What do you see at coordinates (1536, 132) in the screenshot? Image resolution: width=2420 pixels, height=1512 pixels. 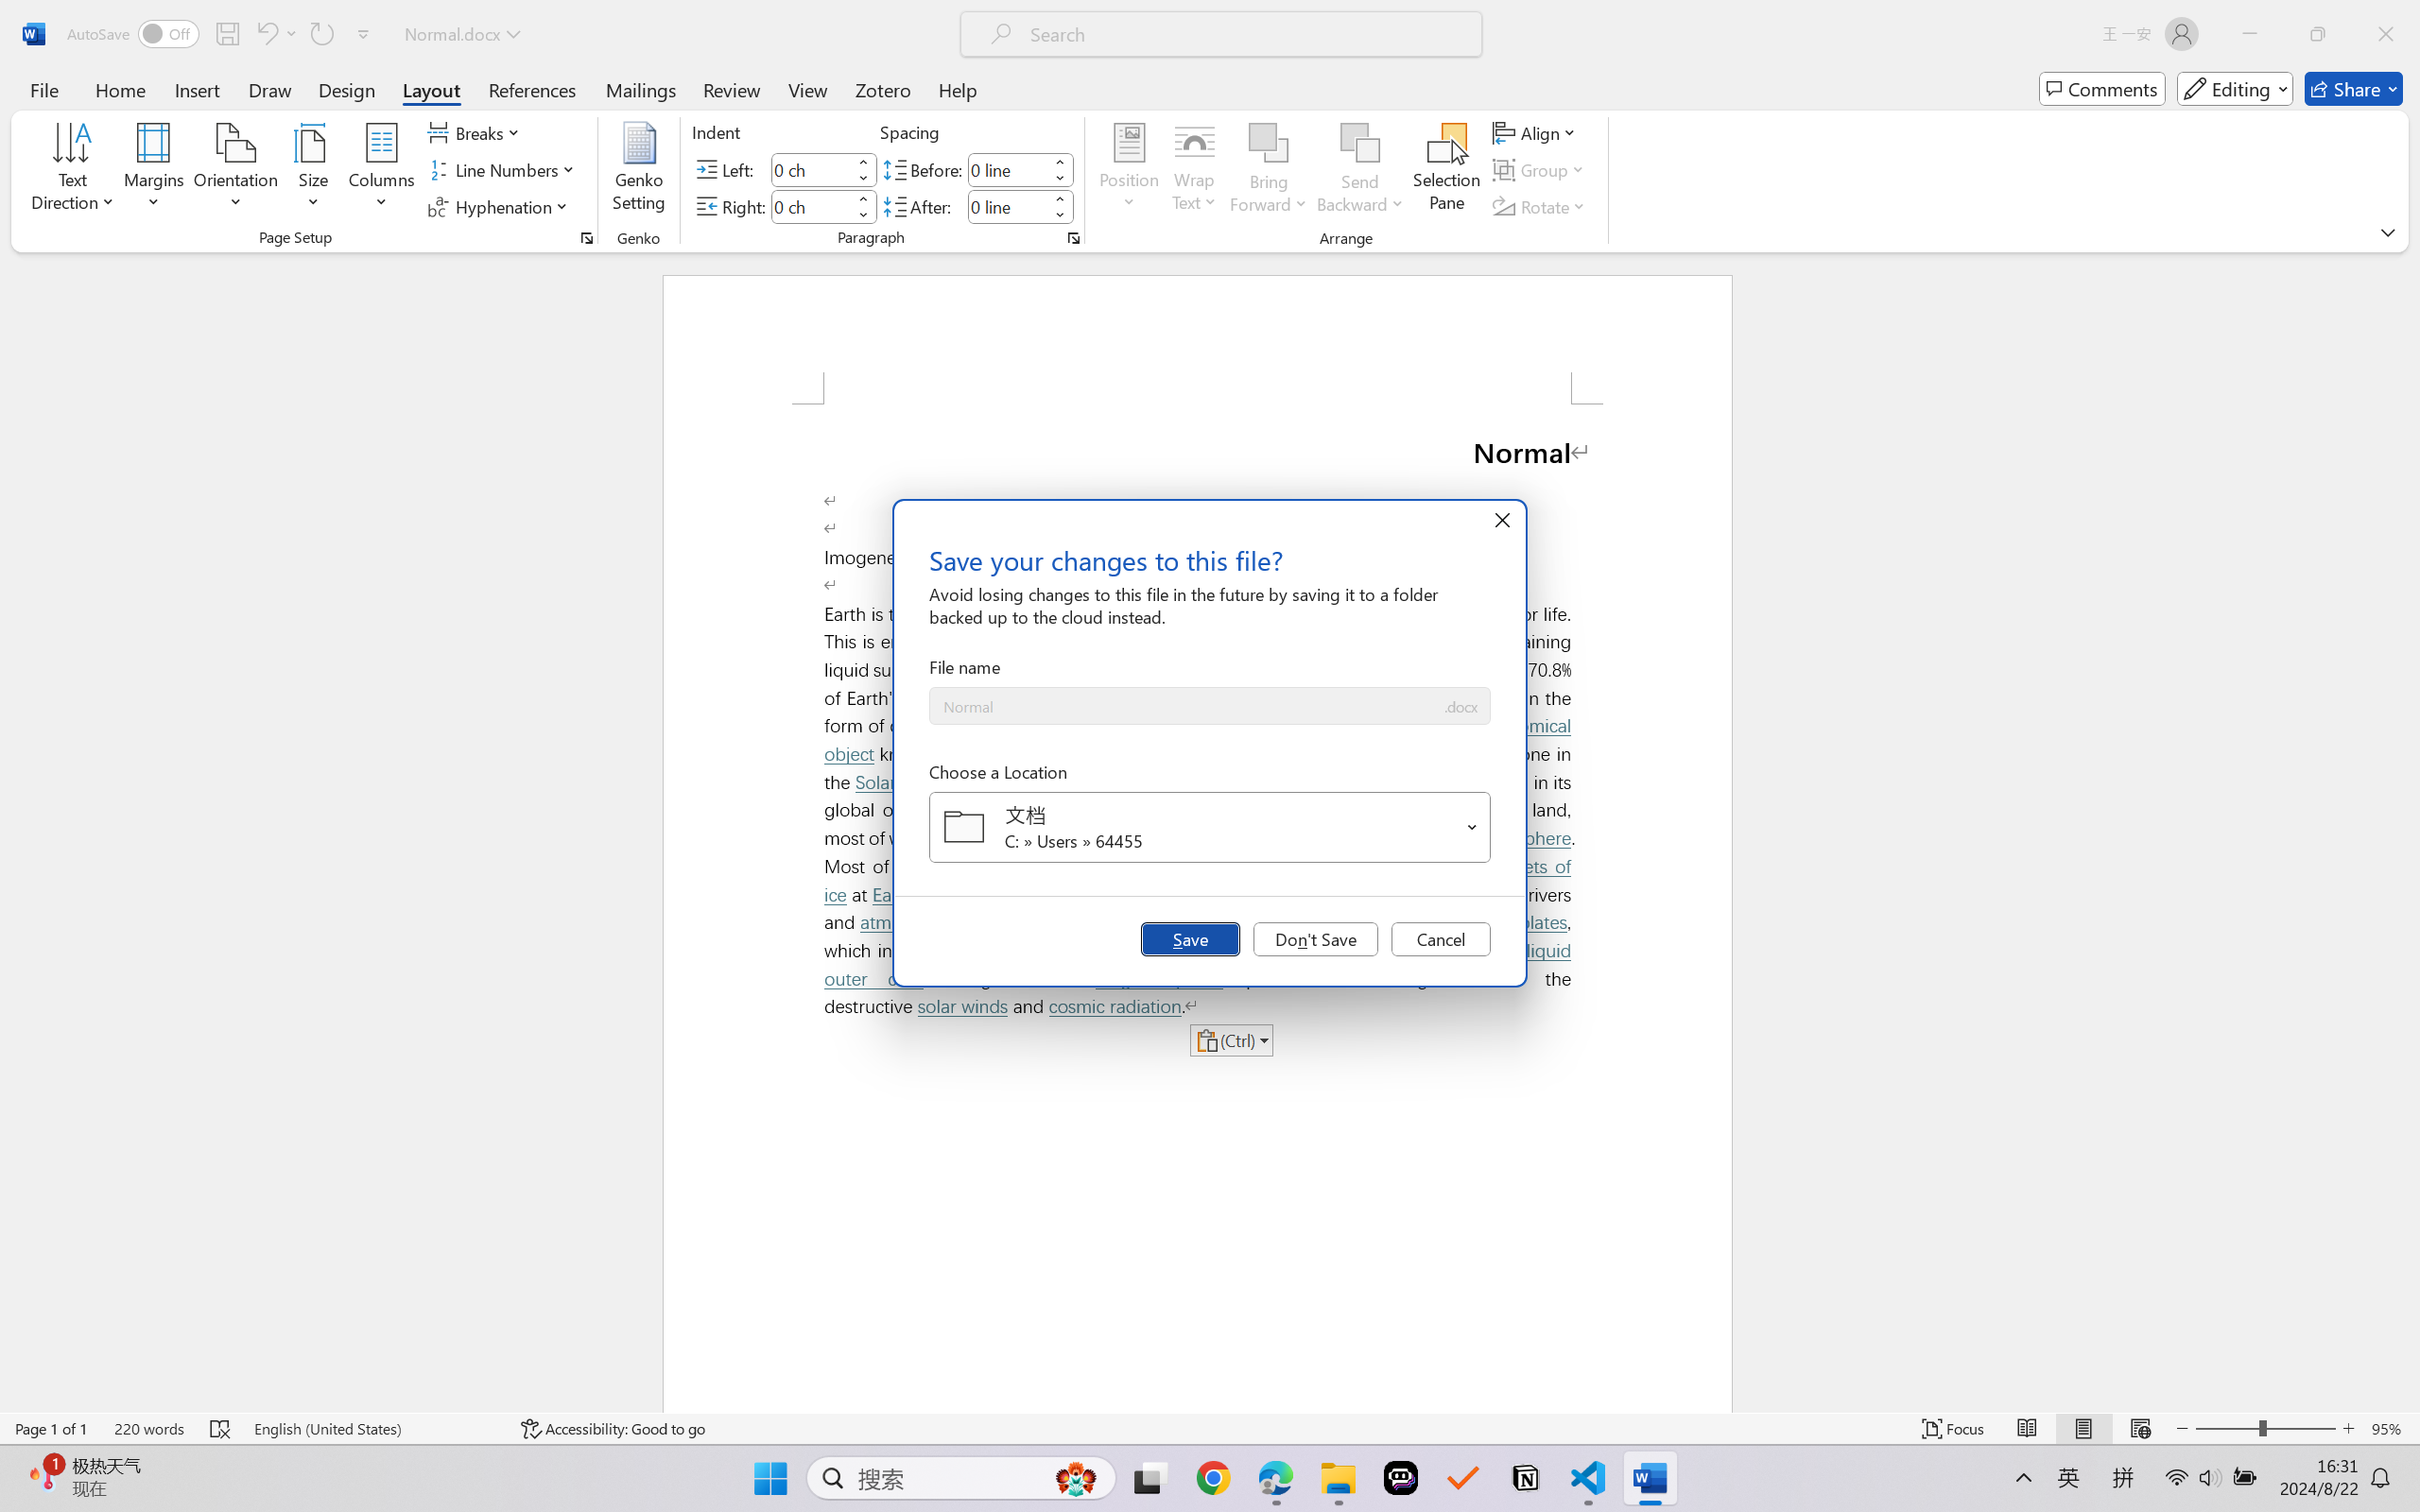 I see `Align` at bounding box center [1536, 132].